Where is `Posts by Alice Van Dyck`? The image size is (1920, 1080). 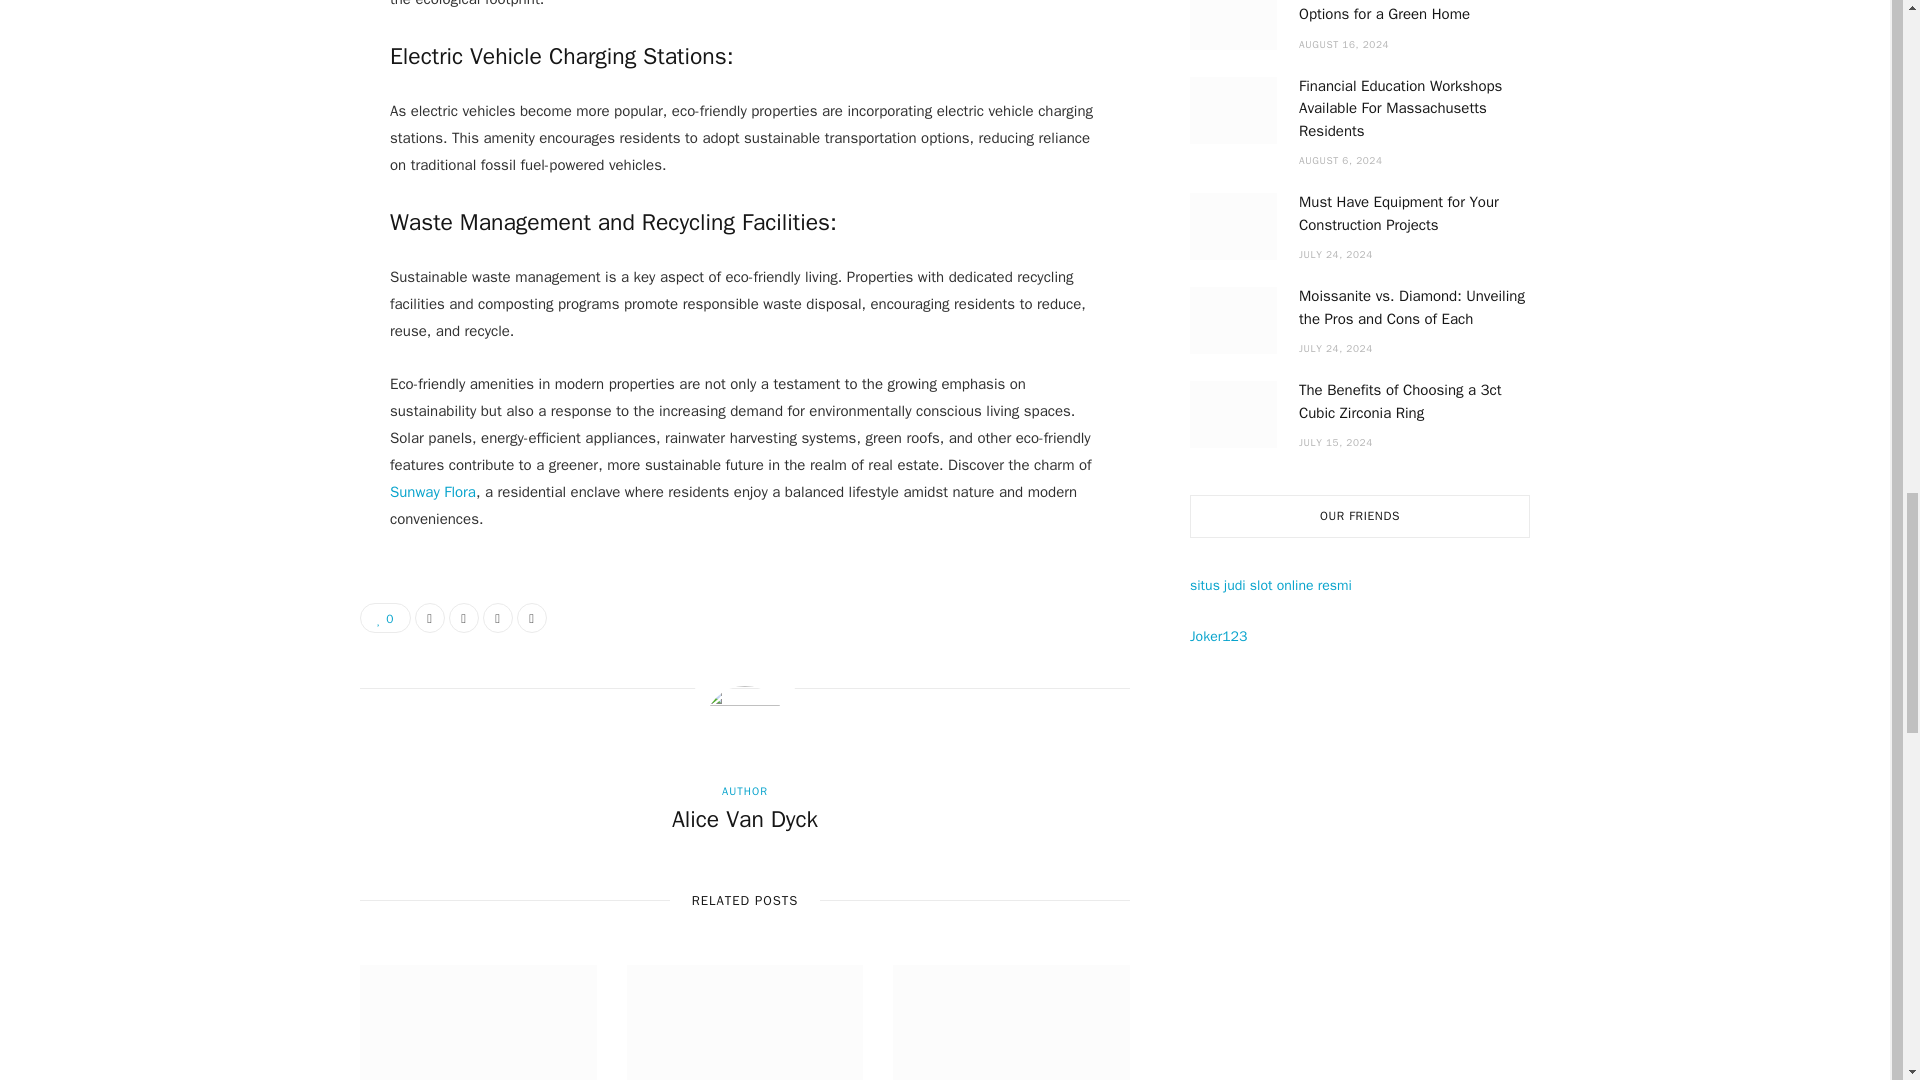
Posts by Alice Van Dyck is located at coordinates (744, 819).